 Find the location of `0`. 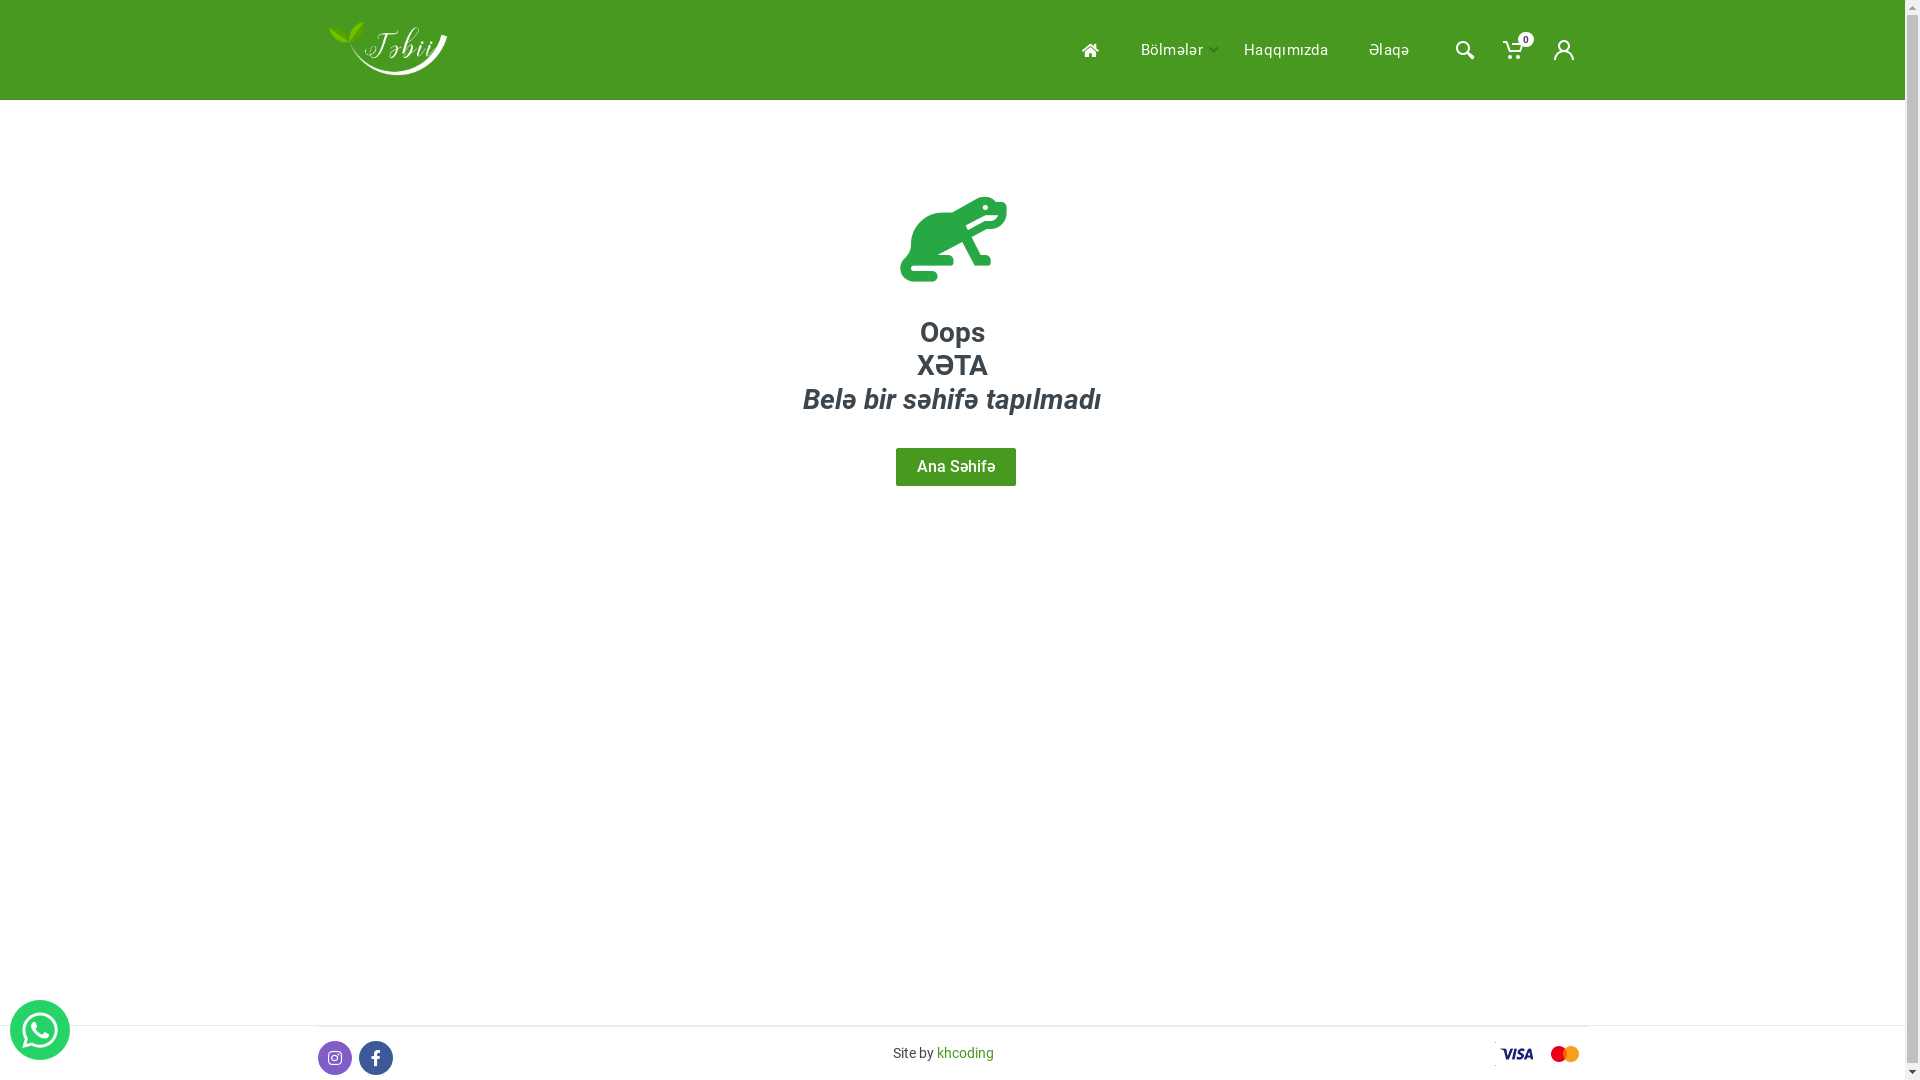

0 is located at coordinates (1514, 50).